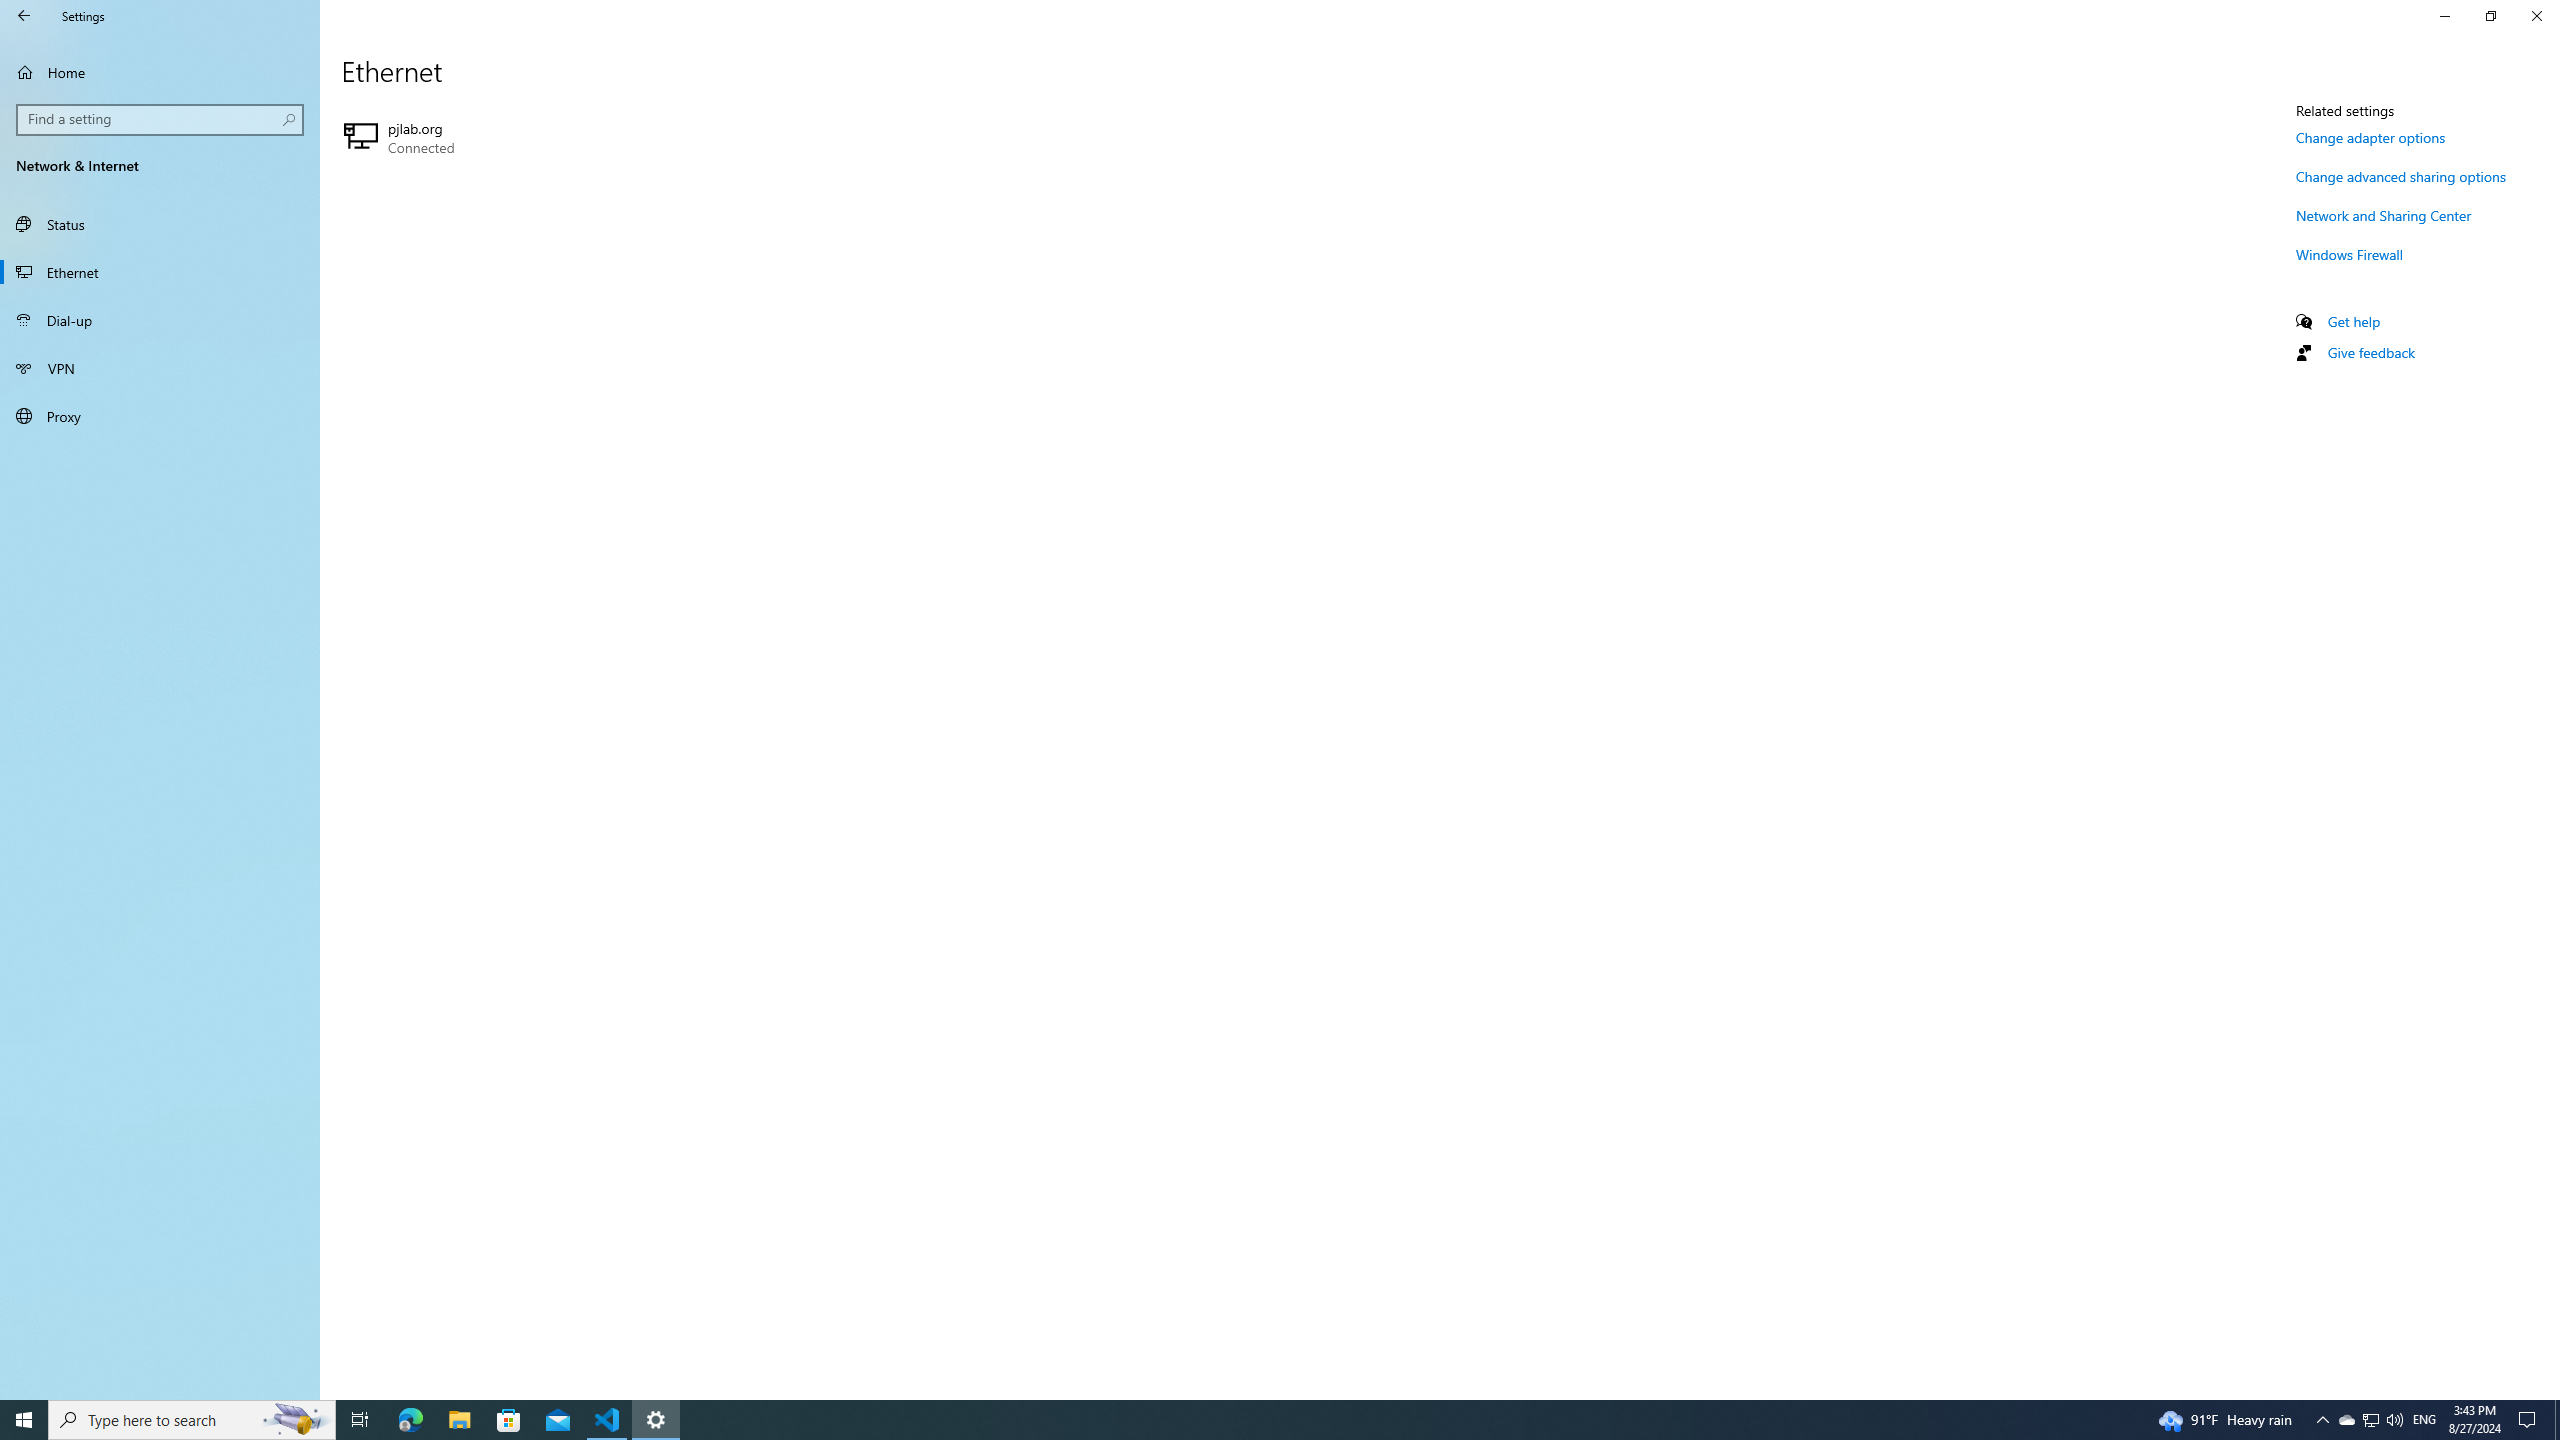  I want to click on Show desktop, so click(562, 138).